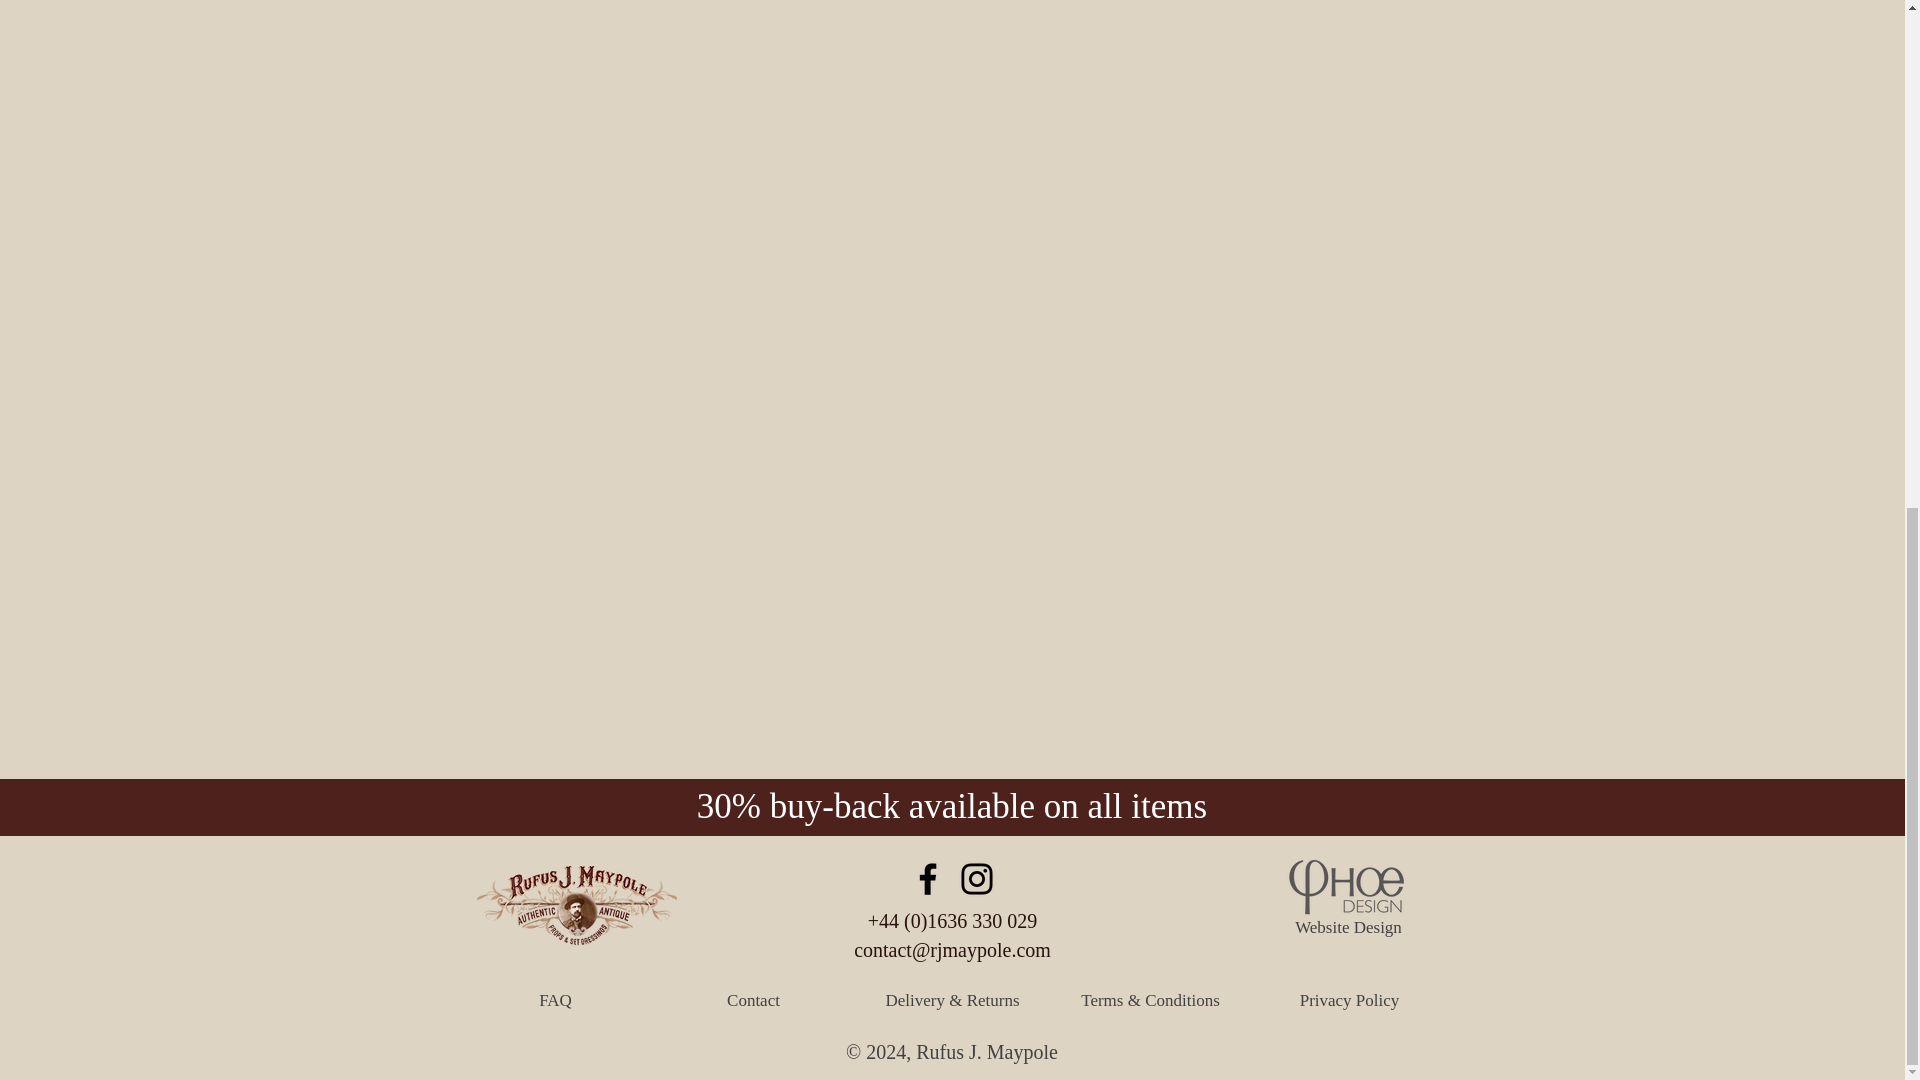  Describe the element at coordinates (554, 1000) in the screenshot. I see `FAQ` at that location.